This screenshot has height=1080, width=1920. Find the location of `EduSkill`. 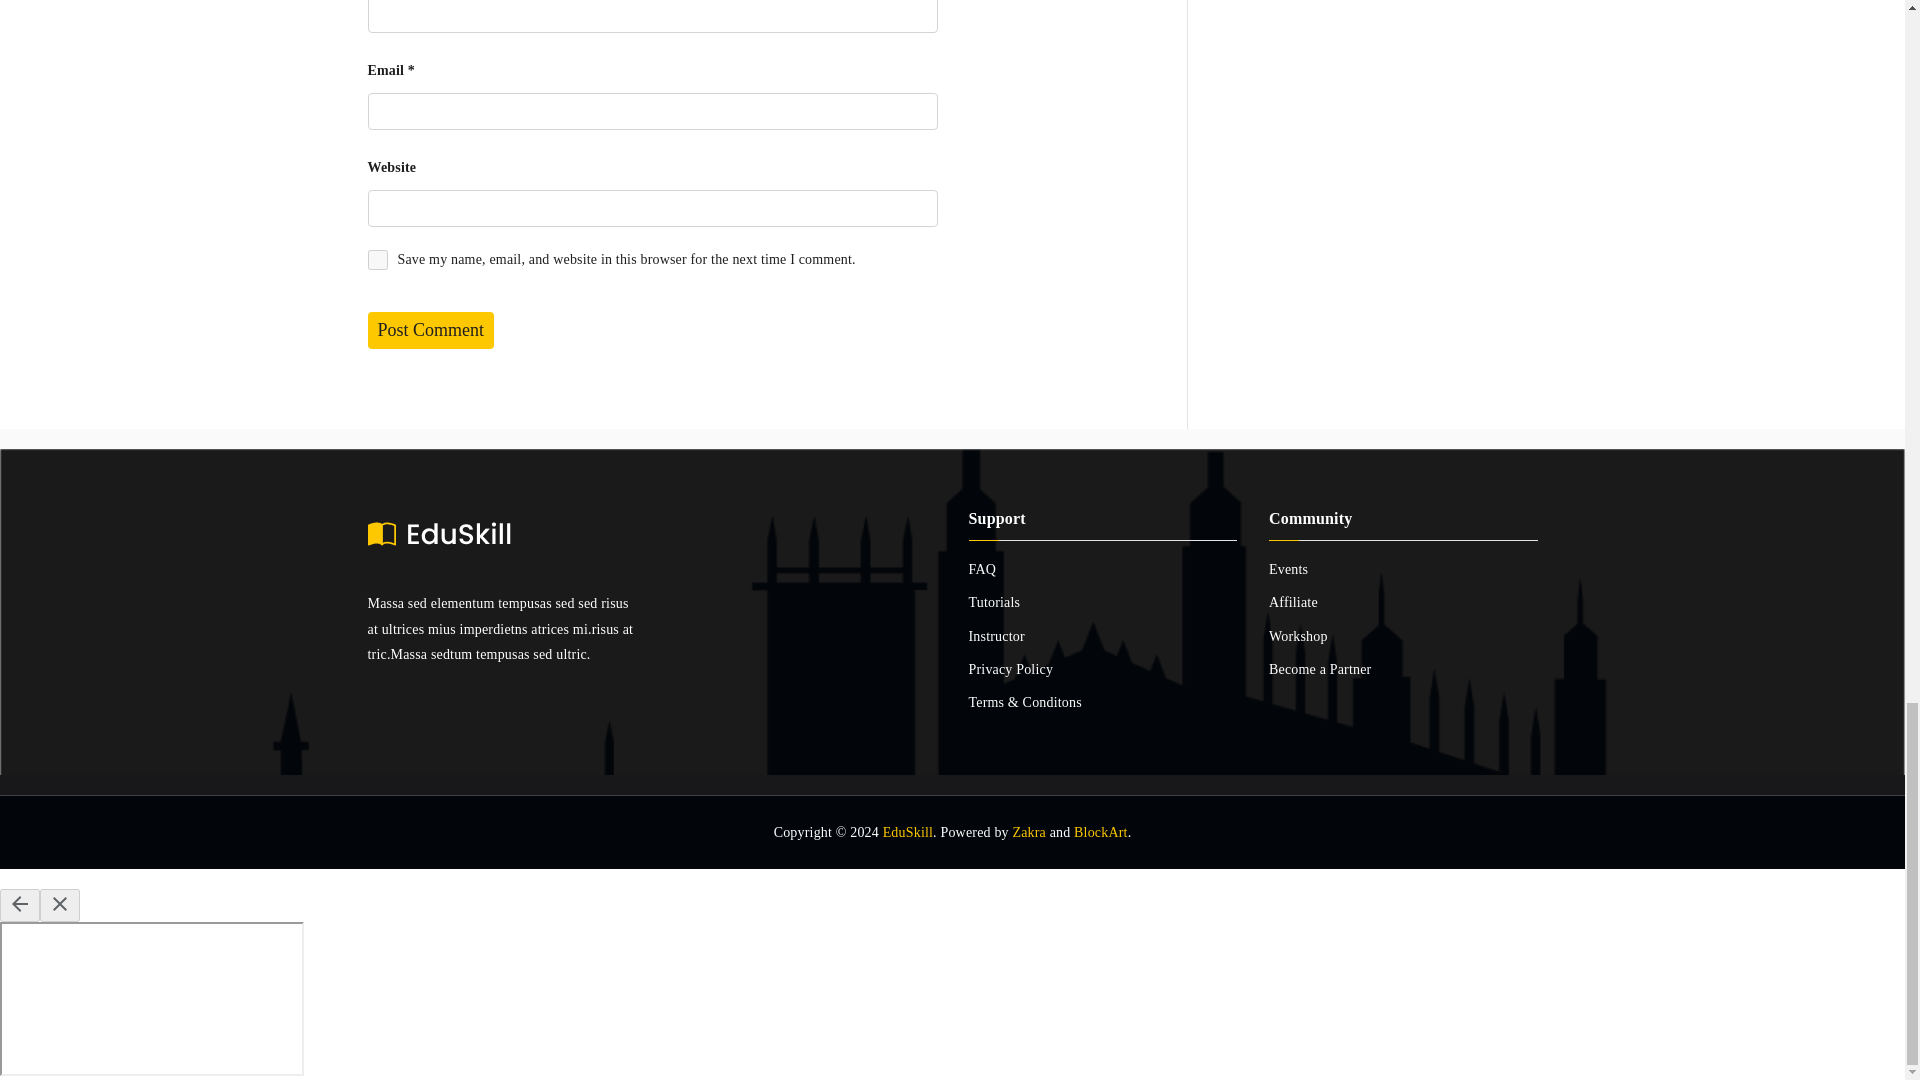

EduSkill is located at coordinates (908, 832).